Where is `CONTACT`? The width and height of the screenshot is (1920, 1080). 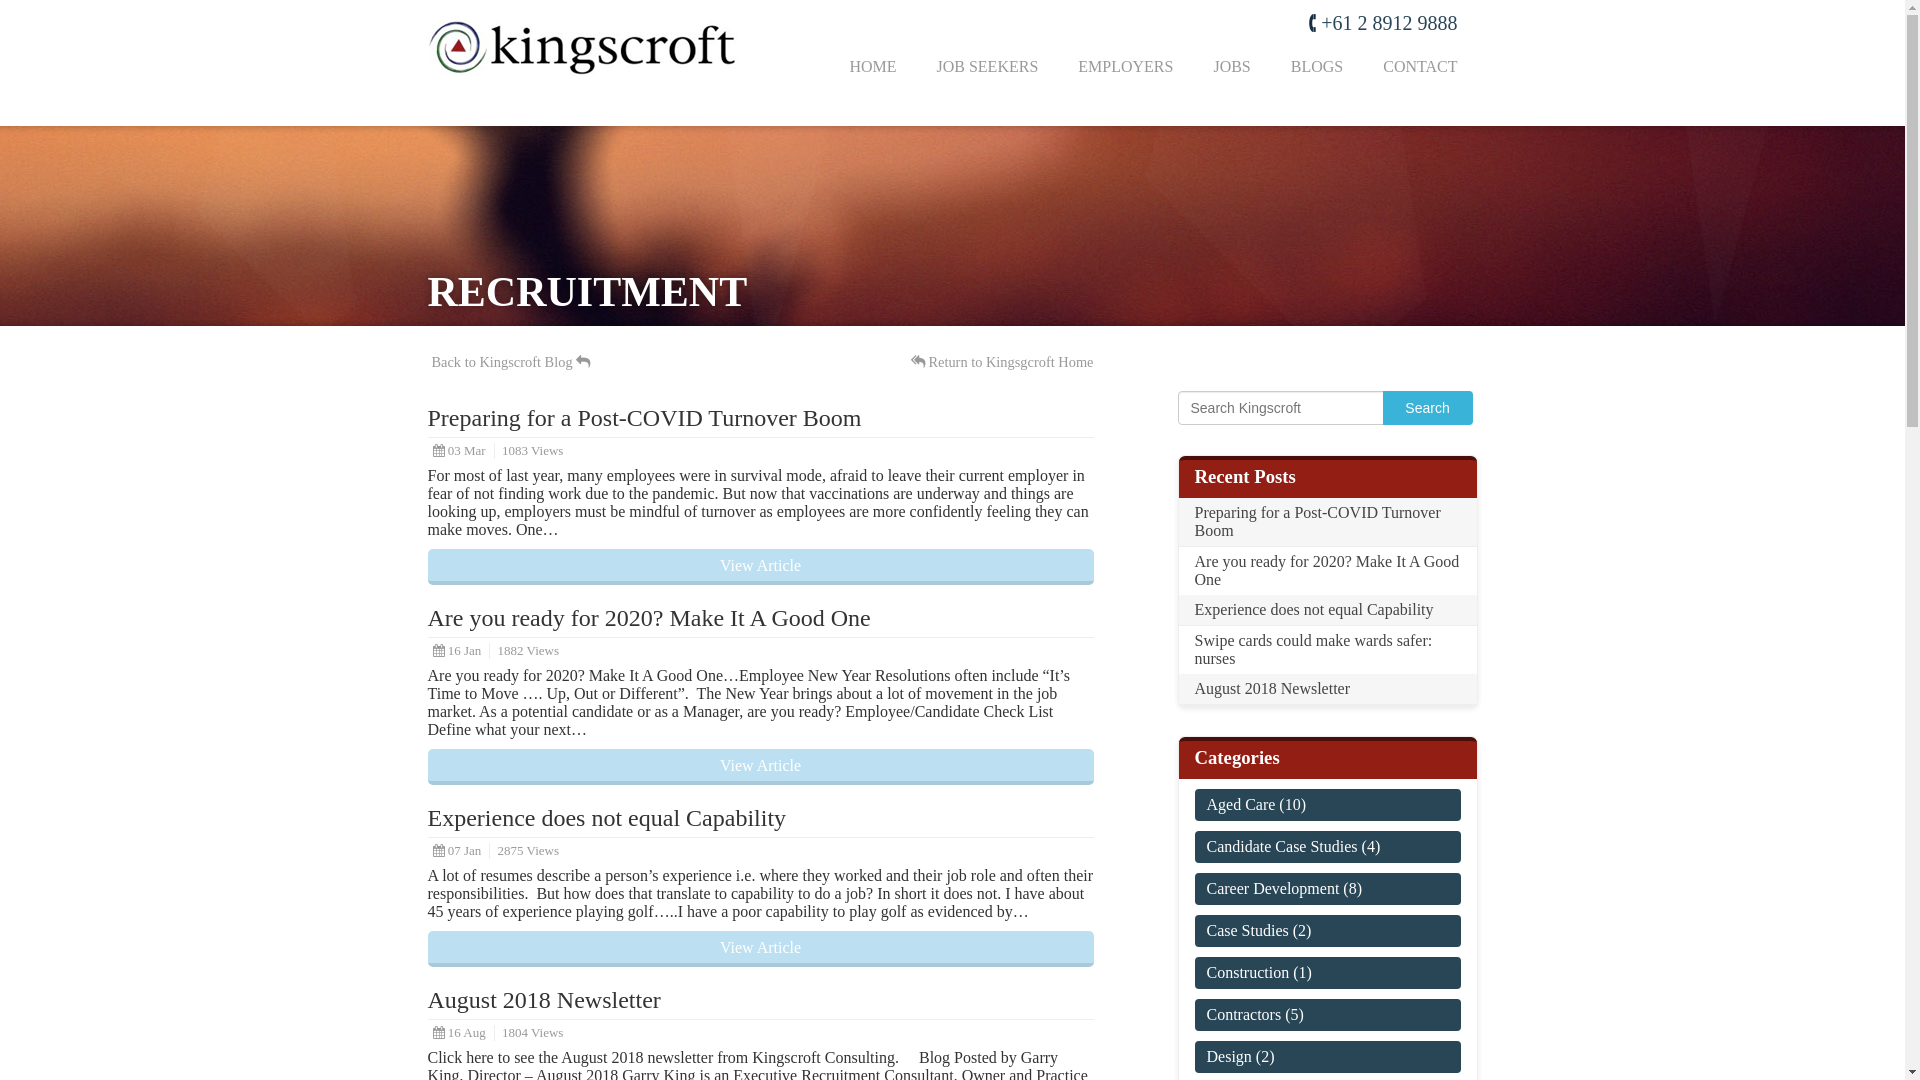
CONTACT is located at coordinates (1420, 67).